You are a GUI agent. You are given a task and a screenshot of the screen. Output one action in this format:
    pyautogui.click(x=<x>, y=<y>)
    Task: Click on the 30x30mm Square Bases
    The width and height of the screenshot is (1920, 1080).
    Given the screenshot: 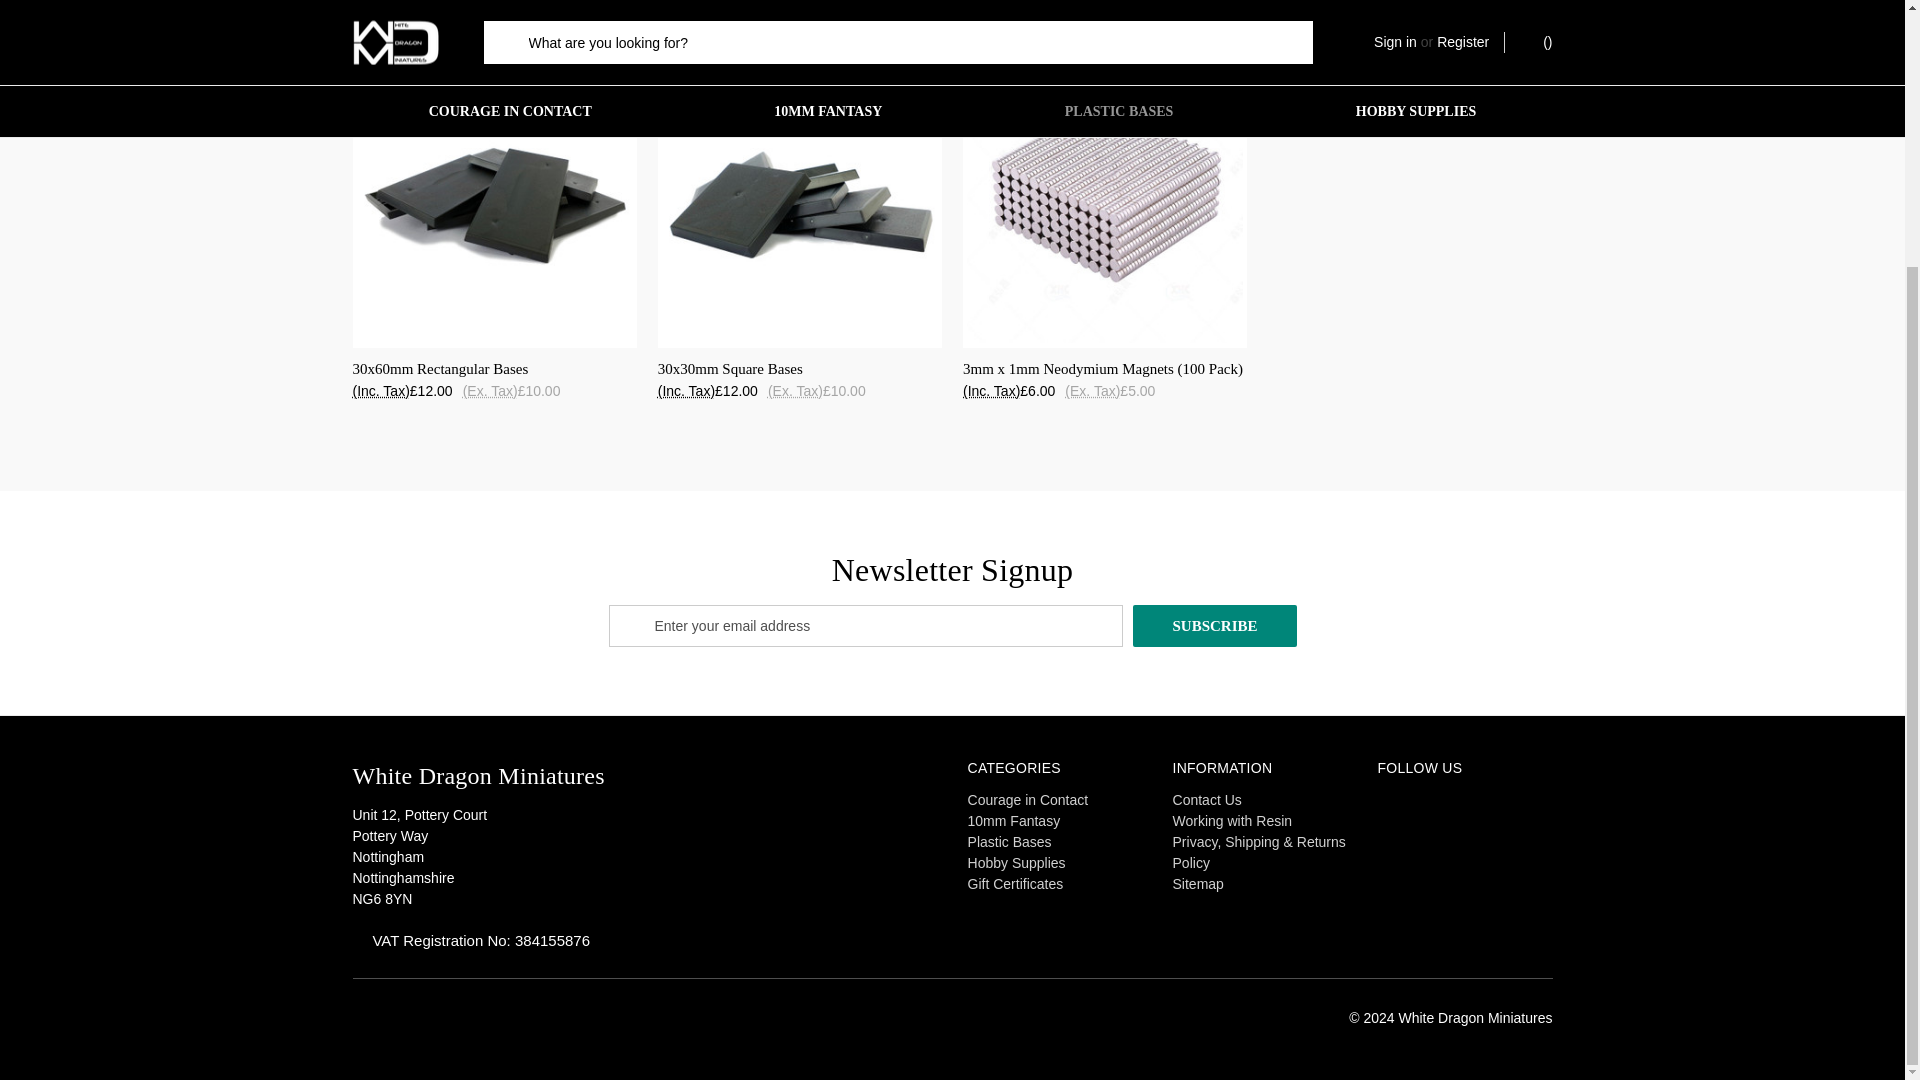 What is the action you would take?
    pyautogui.click(x=800, y=204)
    